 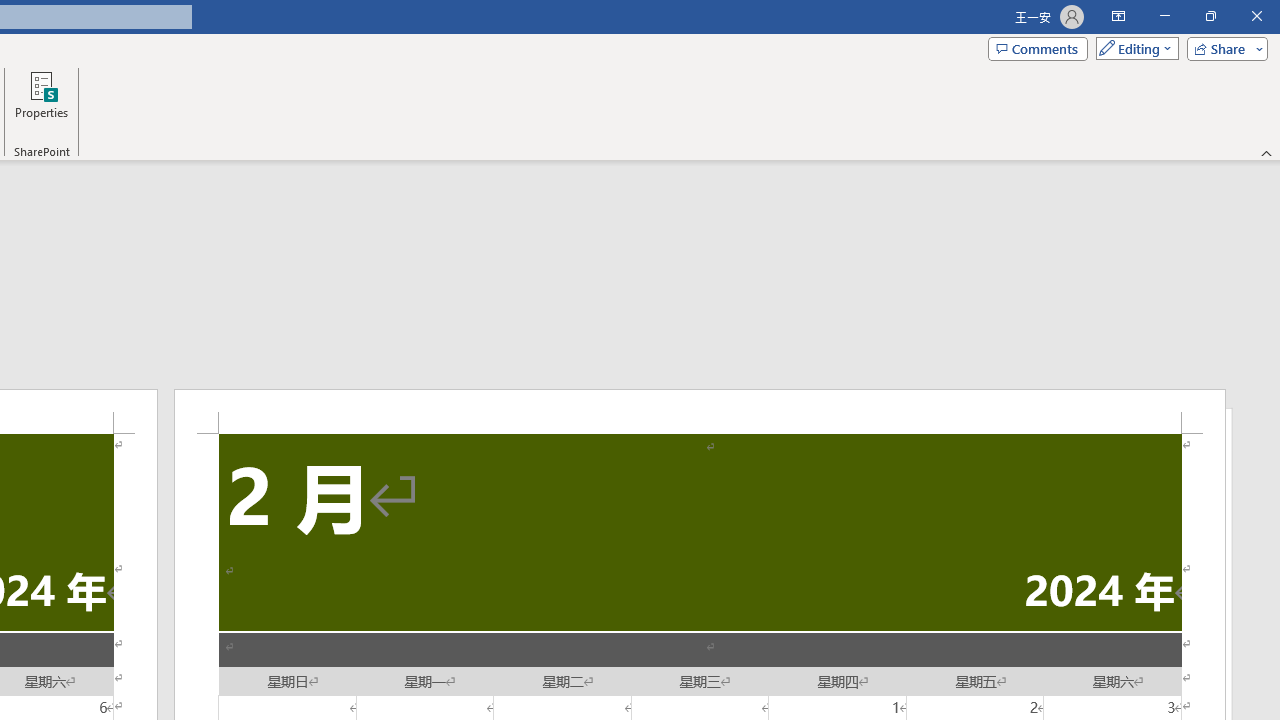 I want to click on Restore Down, so click(x=1210, y=16).